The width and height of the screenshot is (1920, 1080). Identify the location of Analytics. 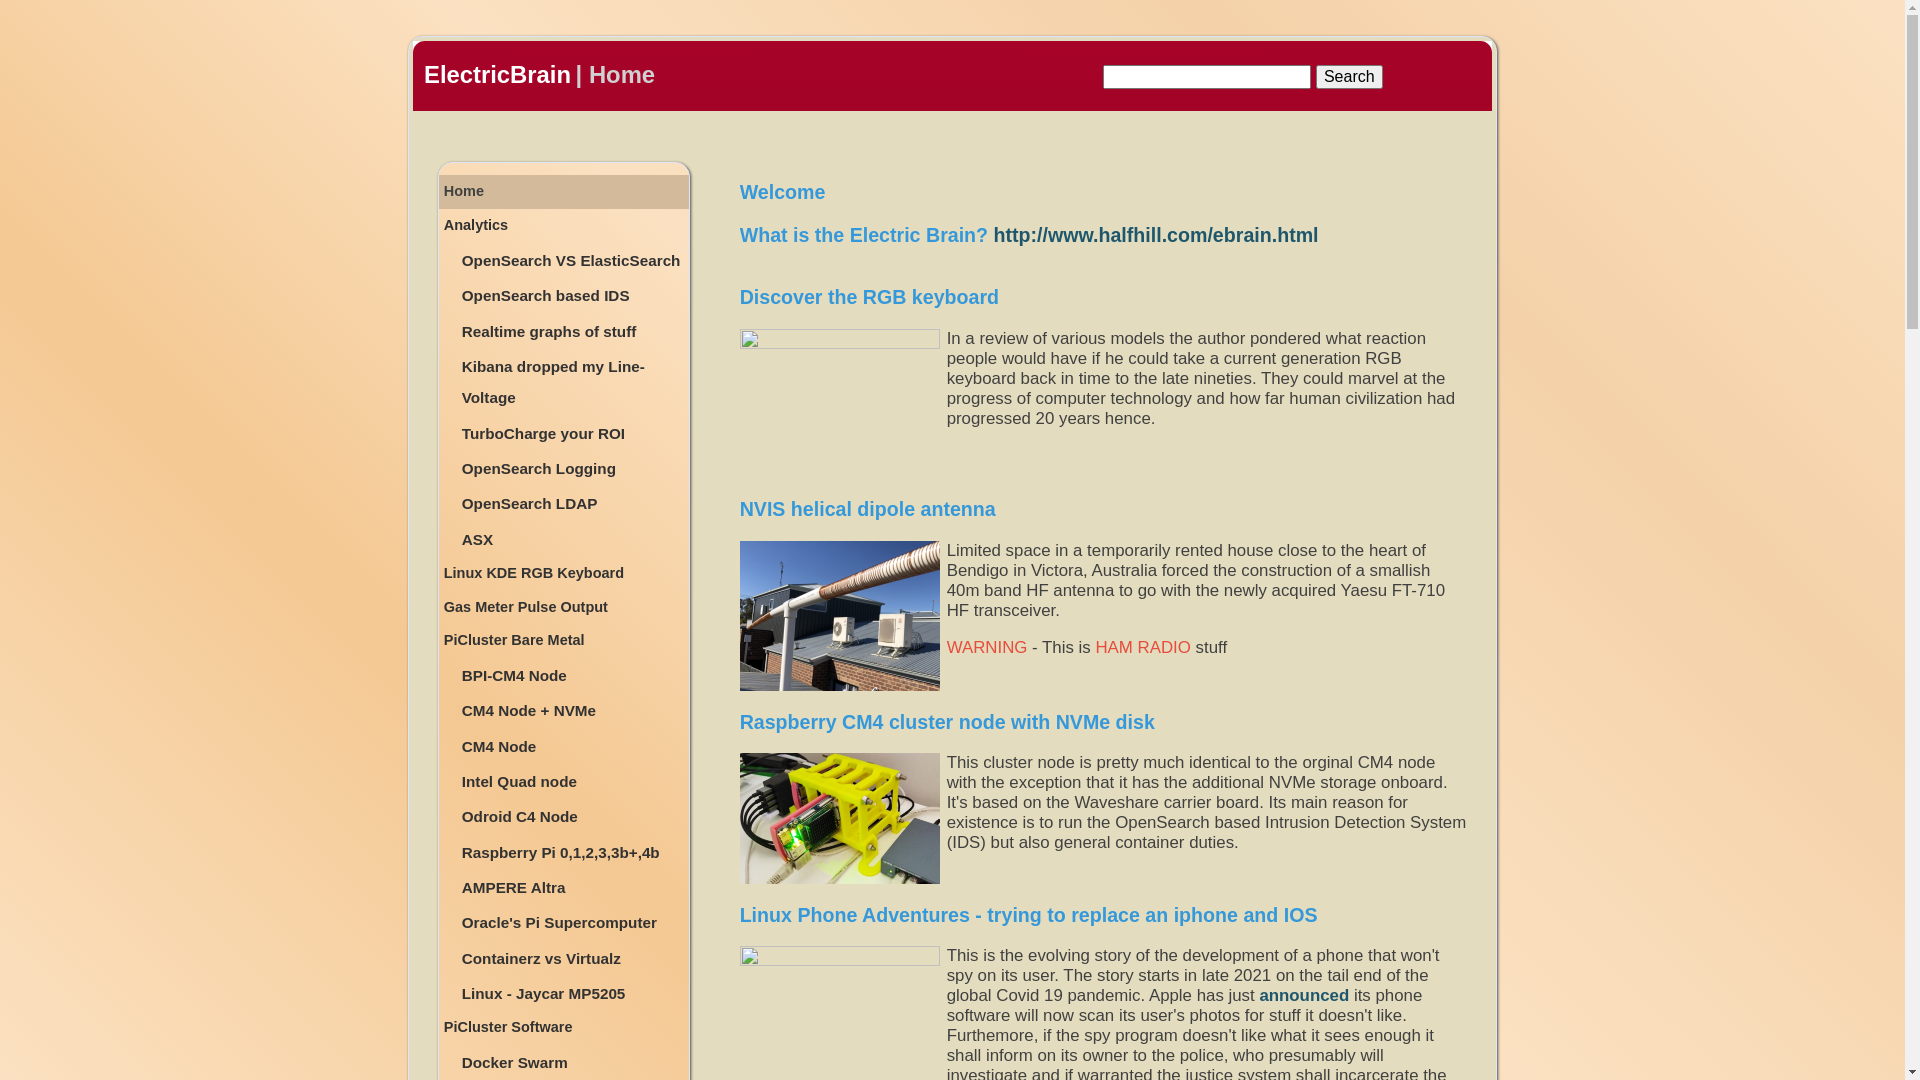
(564, 226).